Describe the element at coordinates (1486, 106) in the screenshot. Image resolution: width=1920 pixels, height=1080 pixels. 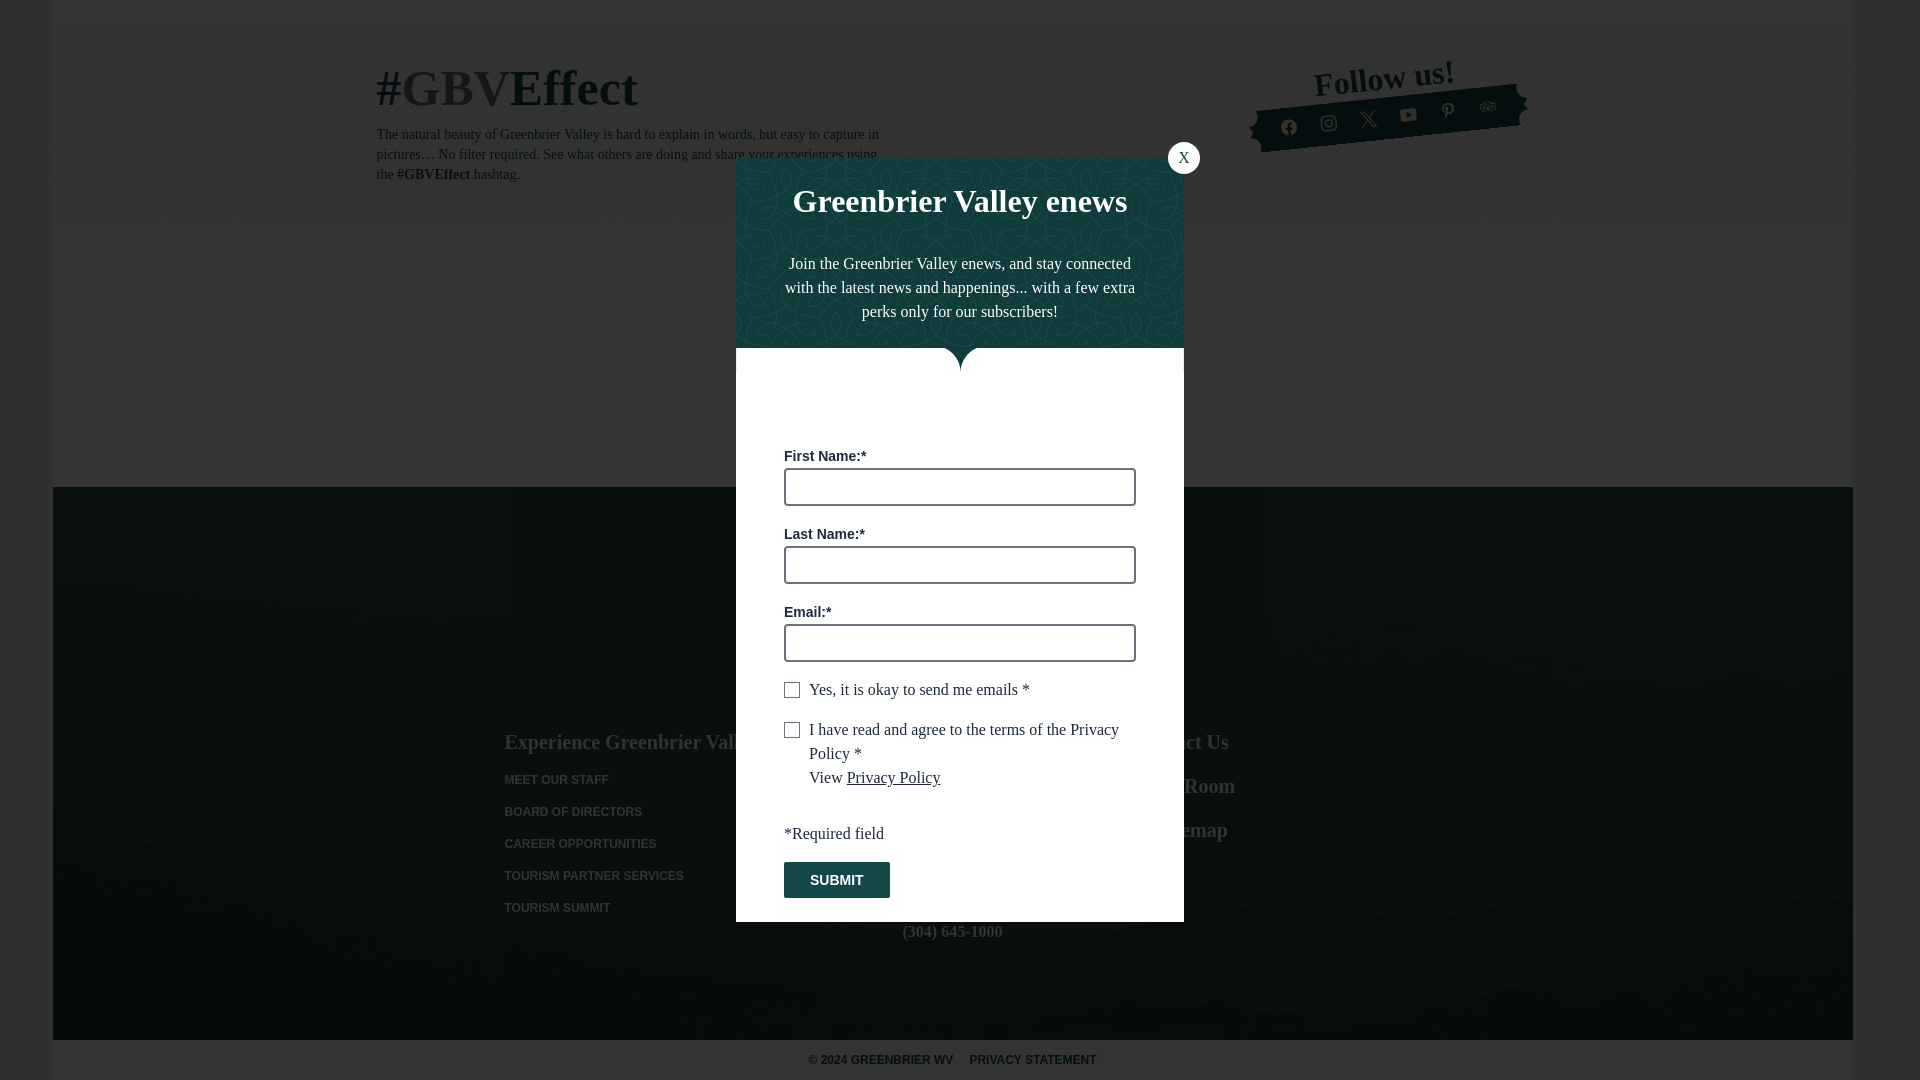
I see `Tripadvisor A solid styled icon from Orion Icon Library.` at that location.